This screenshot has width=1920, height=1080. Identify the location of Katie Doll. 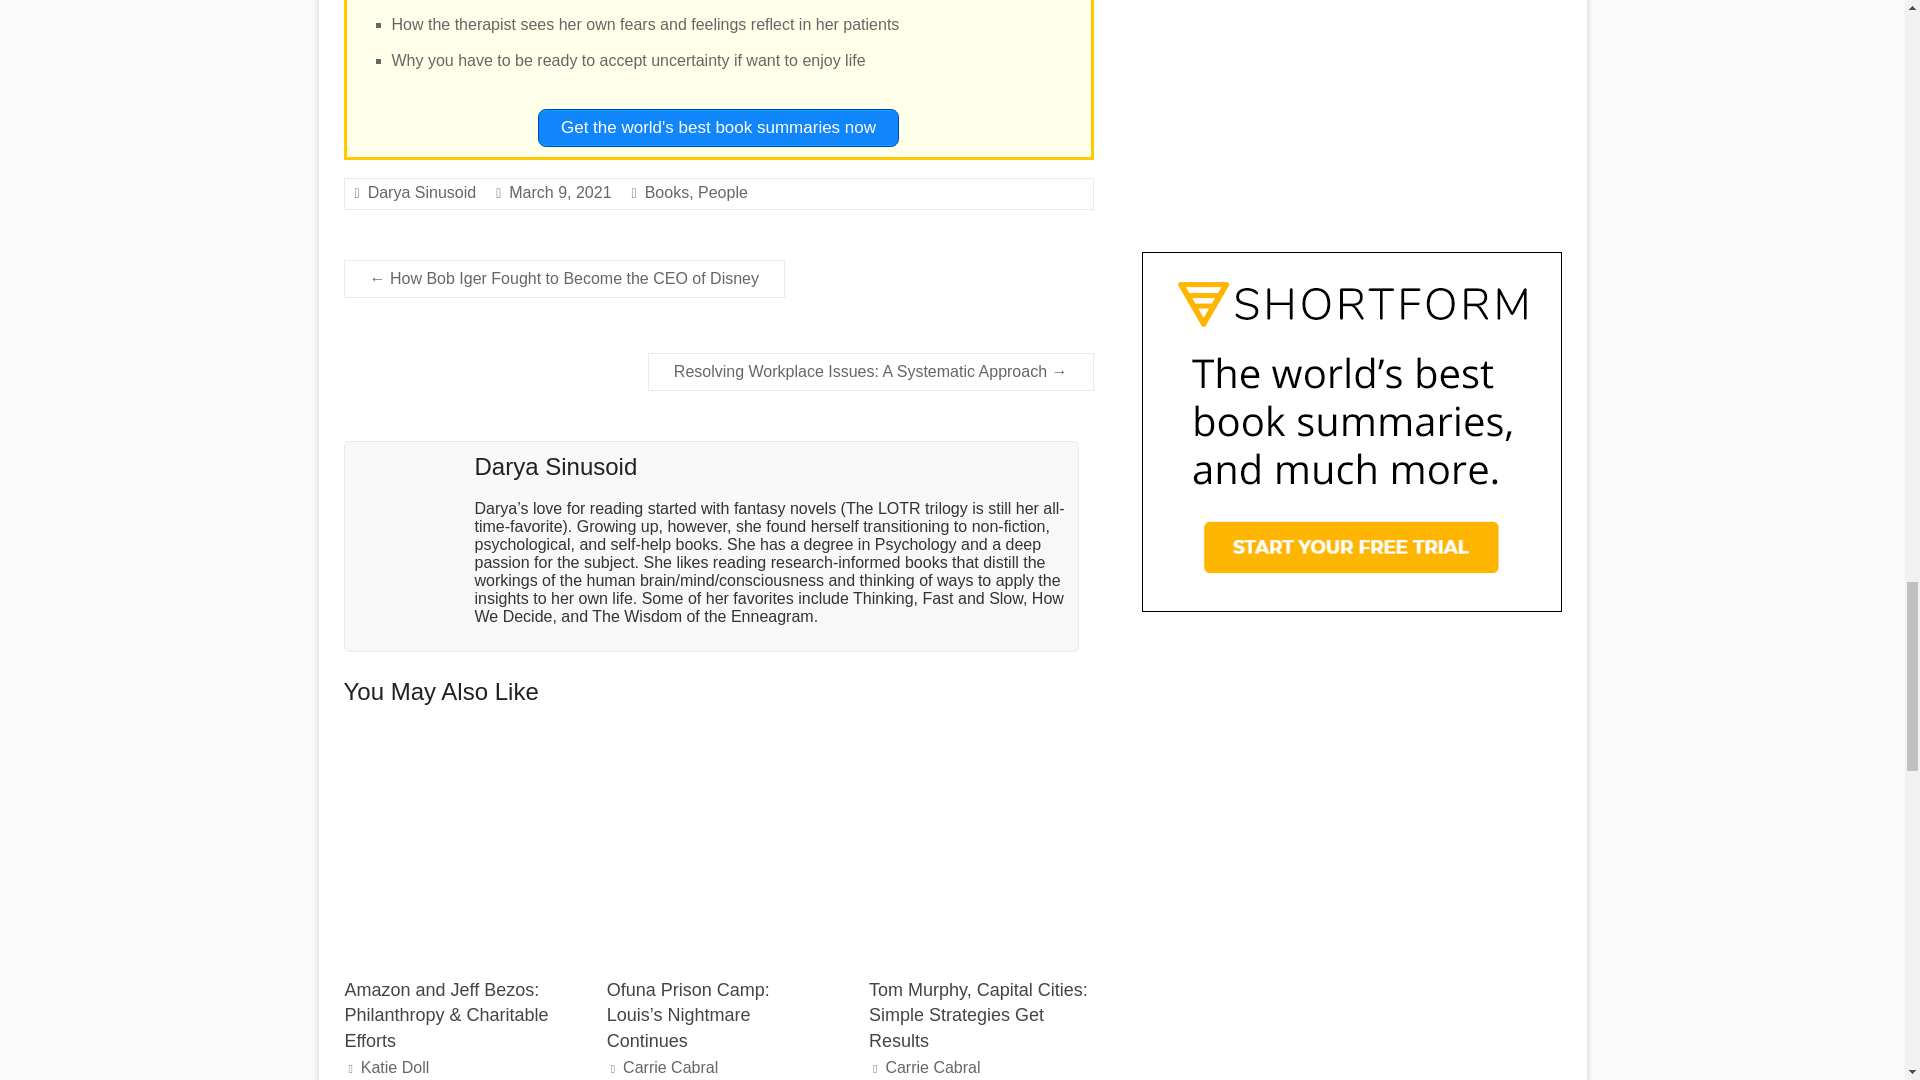
(394, 1067).